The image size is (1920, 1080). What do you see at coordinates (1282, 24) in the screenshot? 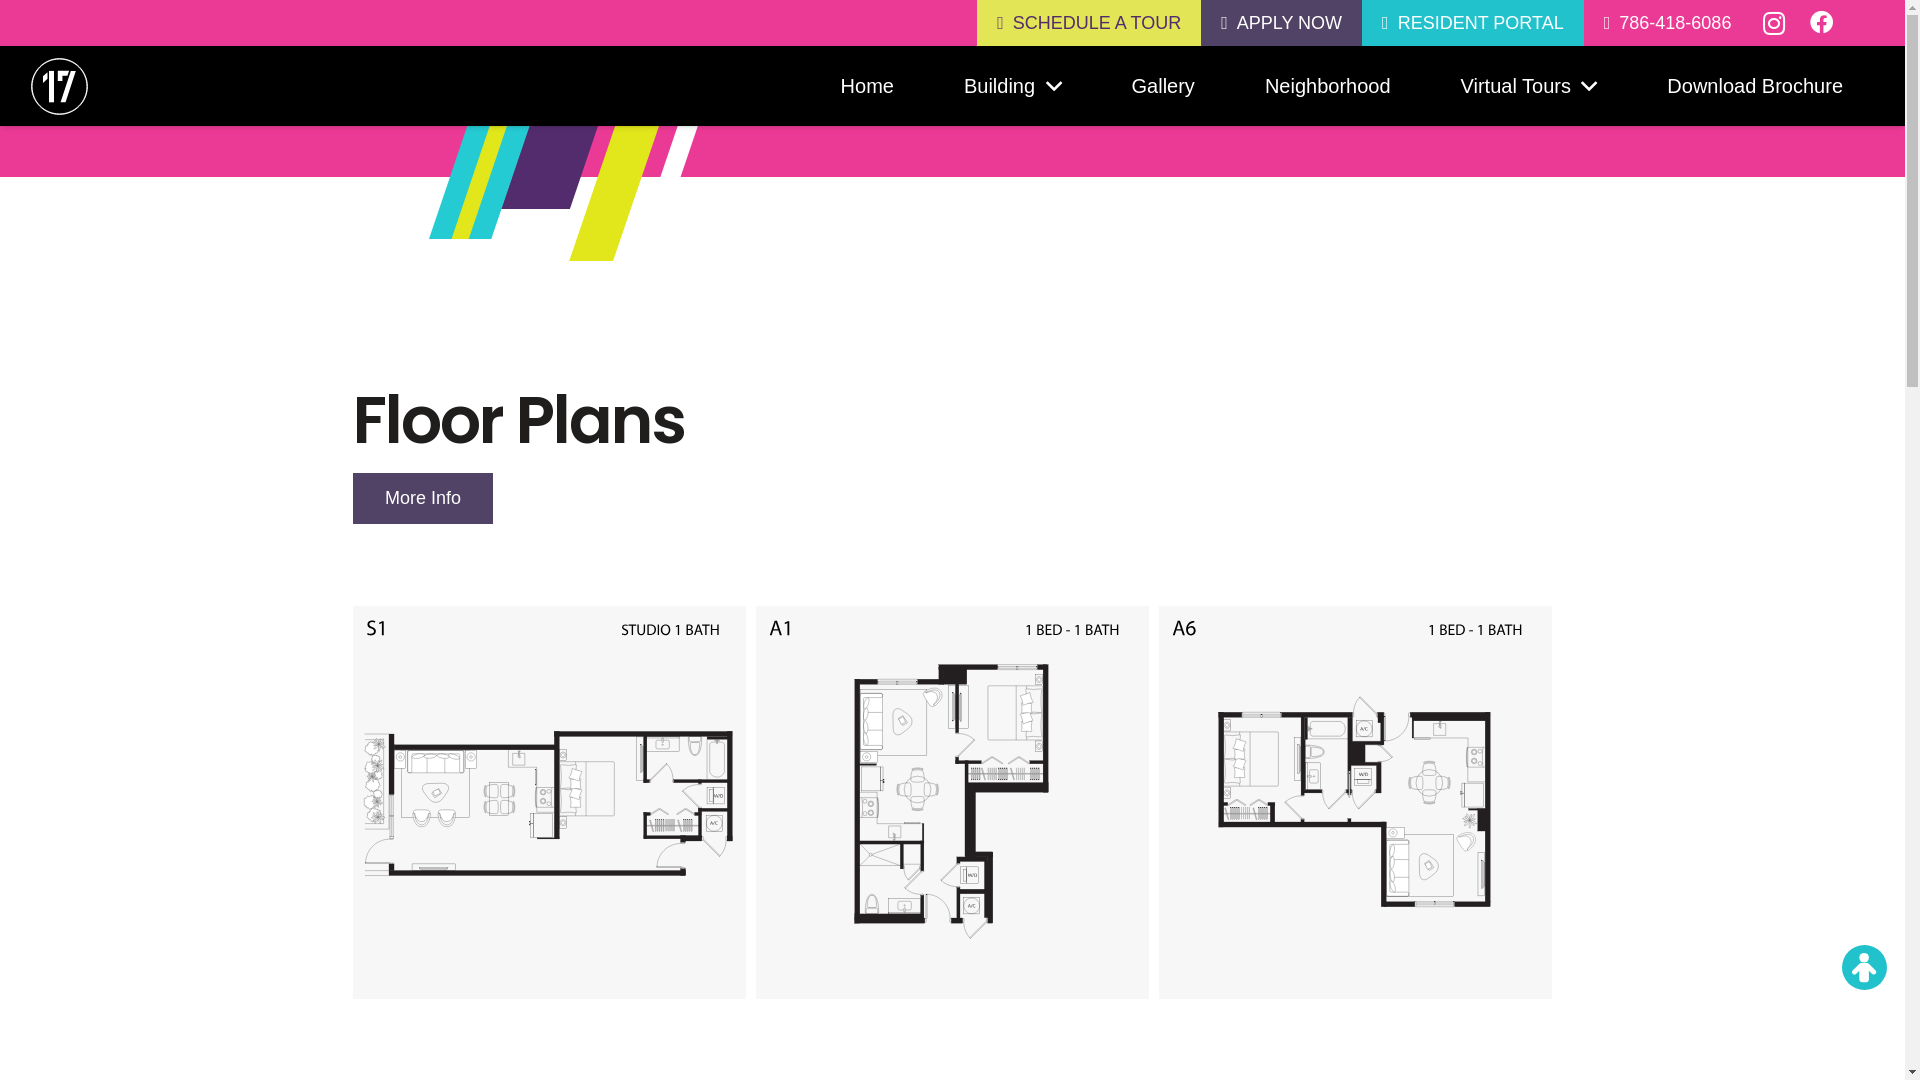
I see `APPLY NOW` at bounding box center [1282, 24].